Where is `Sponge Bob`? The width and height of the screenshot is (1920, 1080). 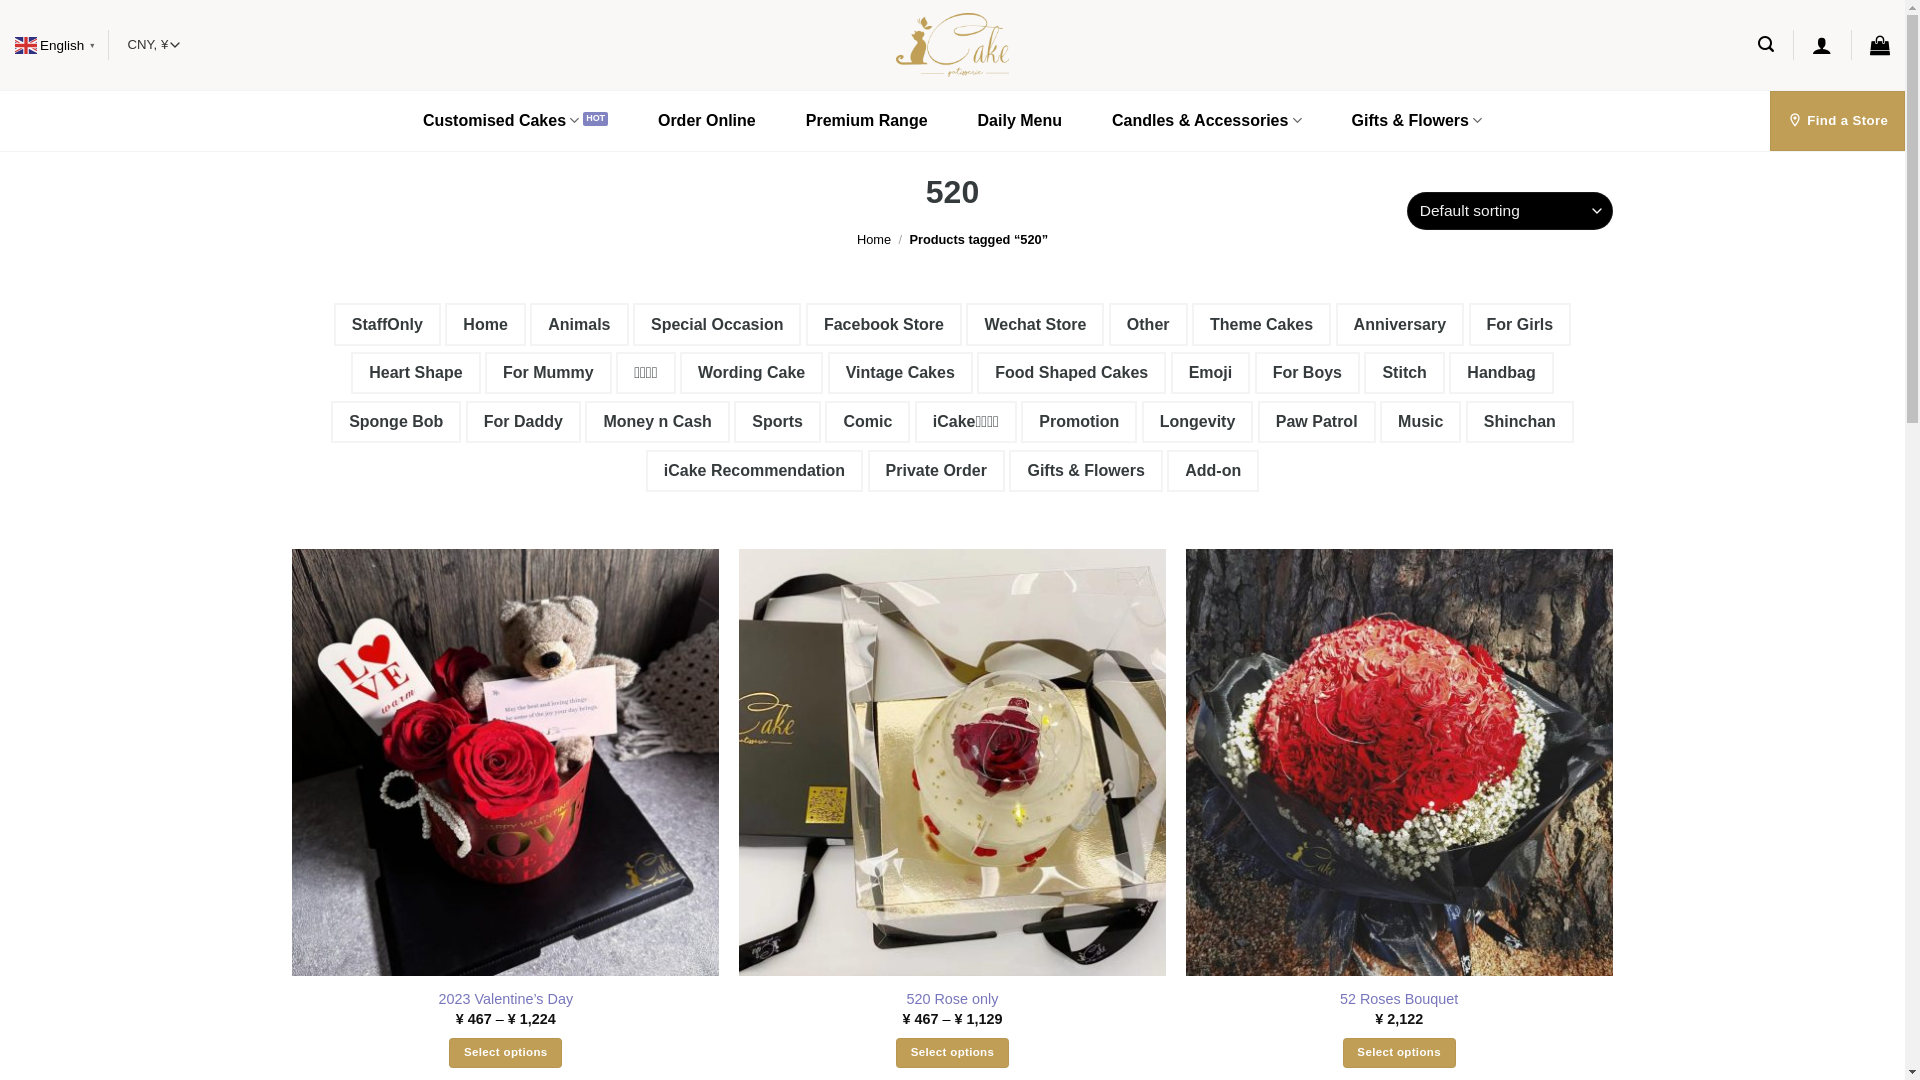
Sponge Bob is located at coordinates (396, 422).